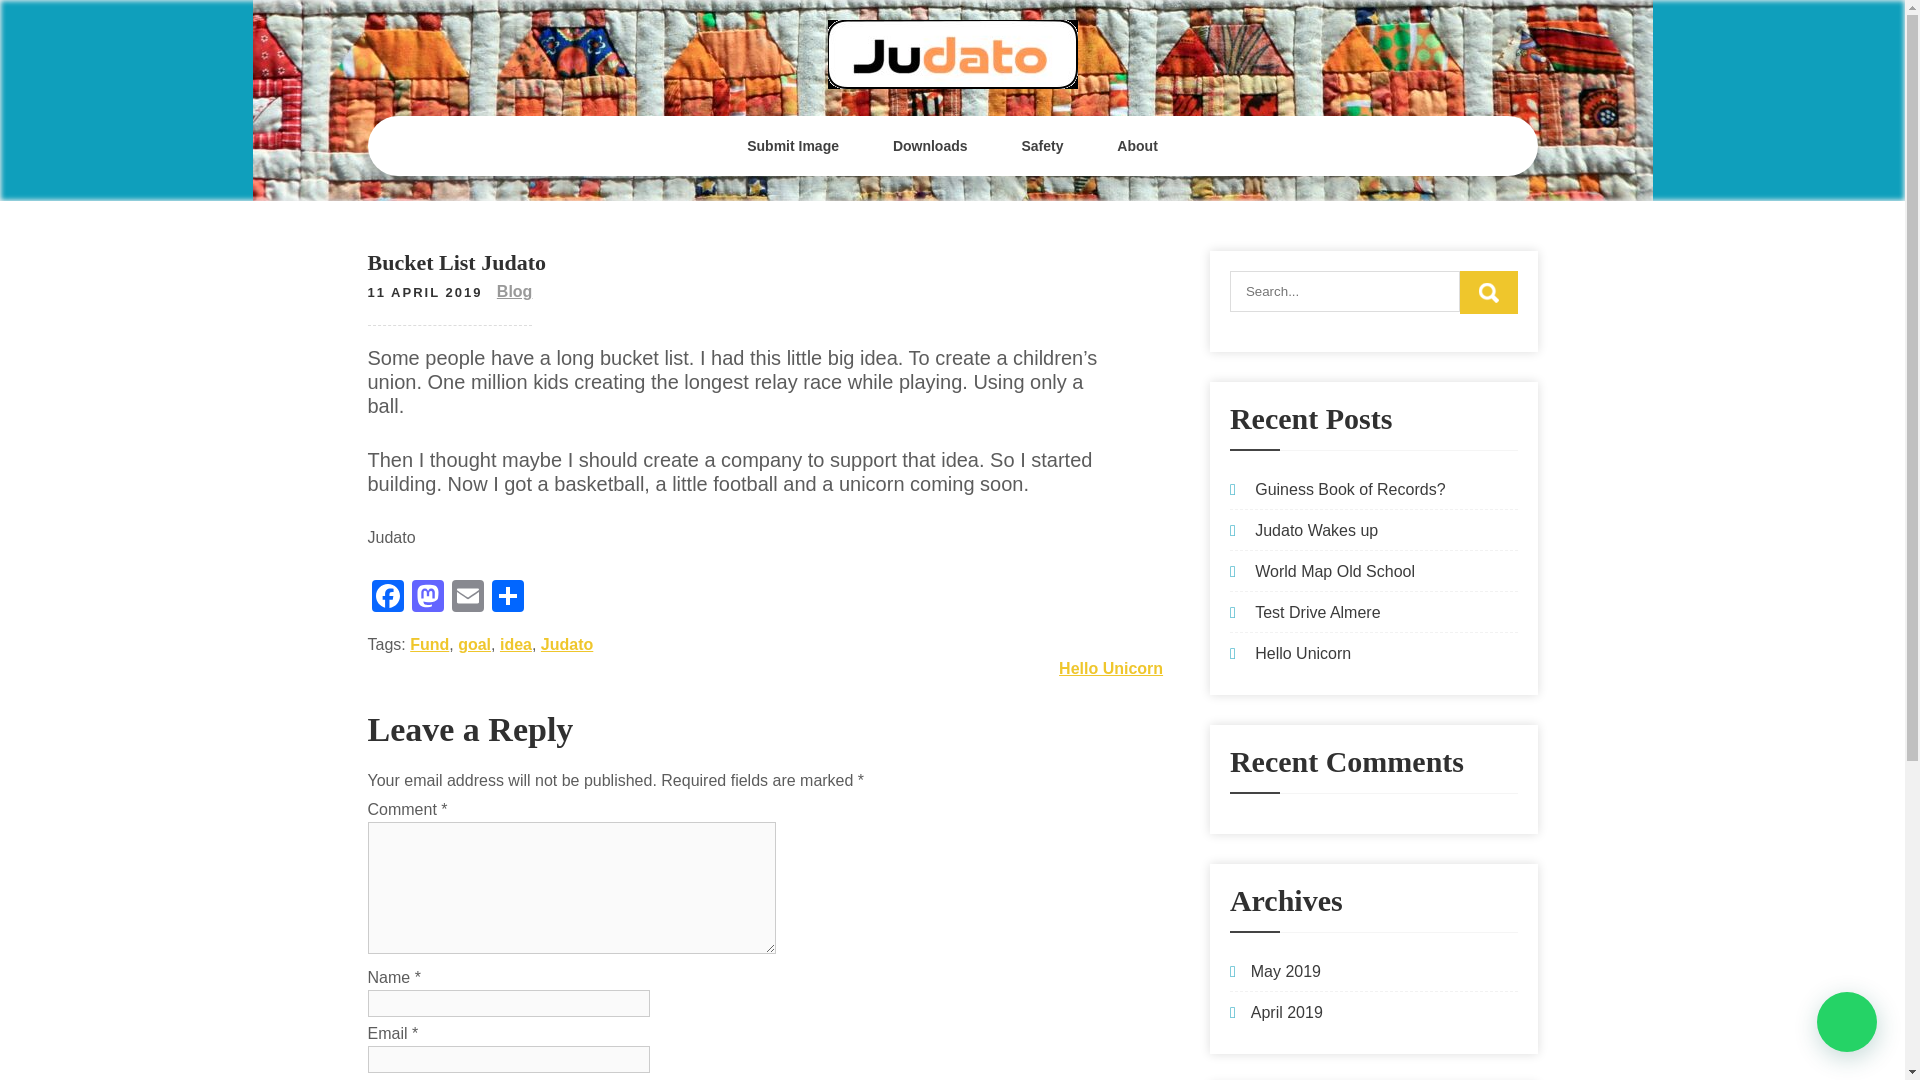 The height and width of the screenshot is (1080, 1920). Describe the element at coordinates (1042, 146) in the screenshot. I see `Safety` at that location.